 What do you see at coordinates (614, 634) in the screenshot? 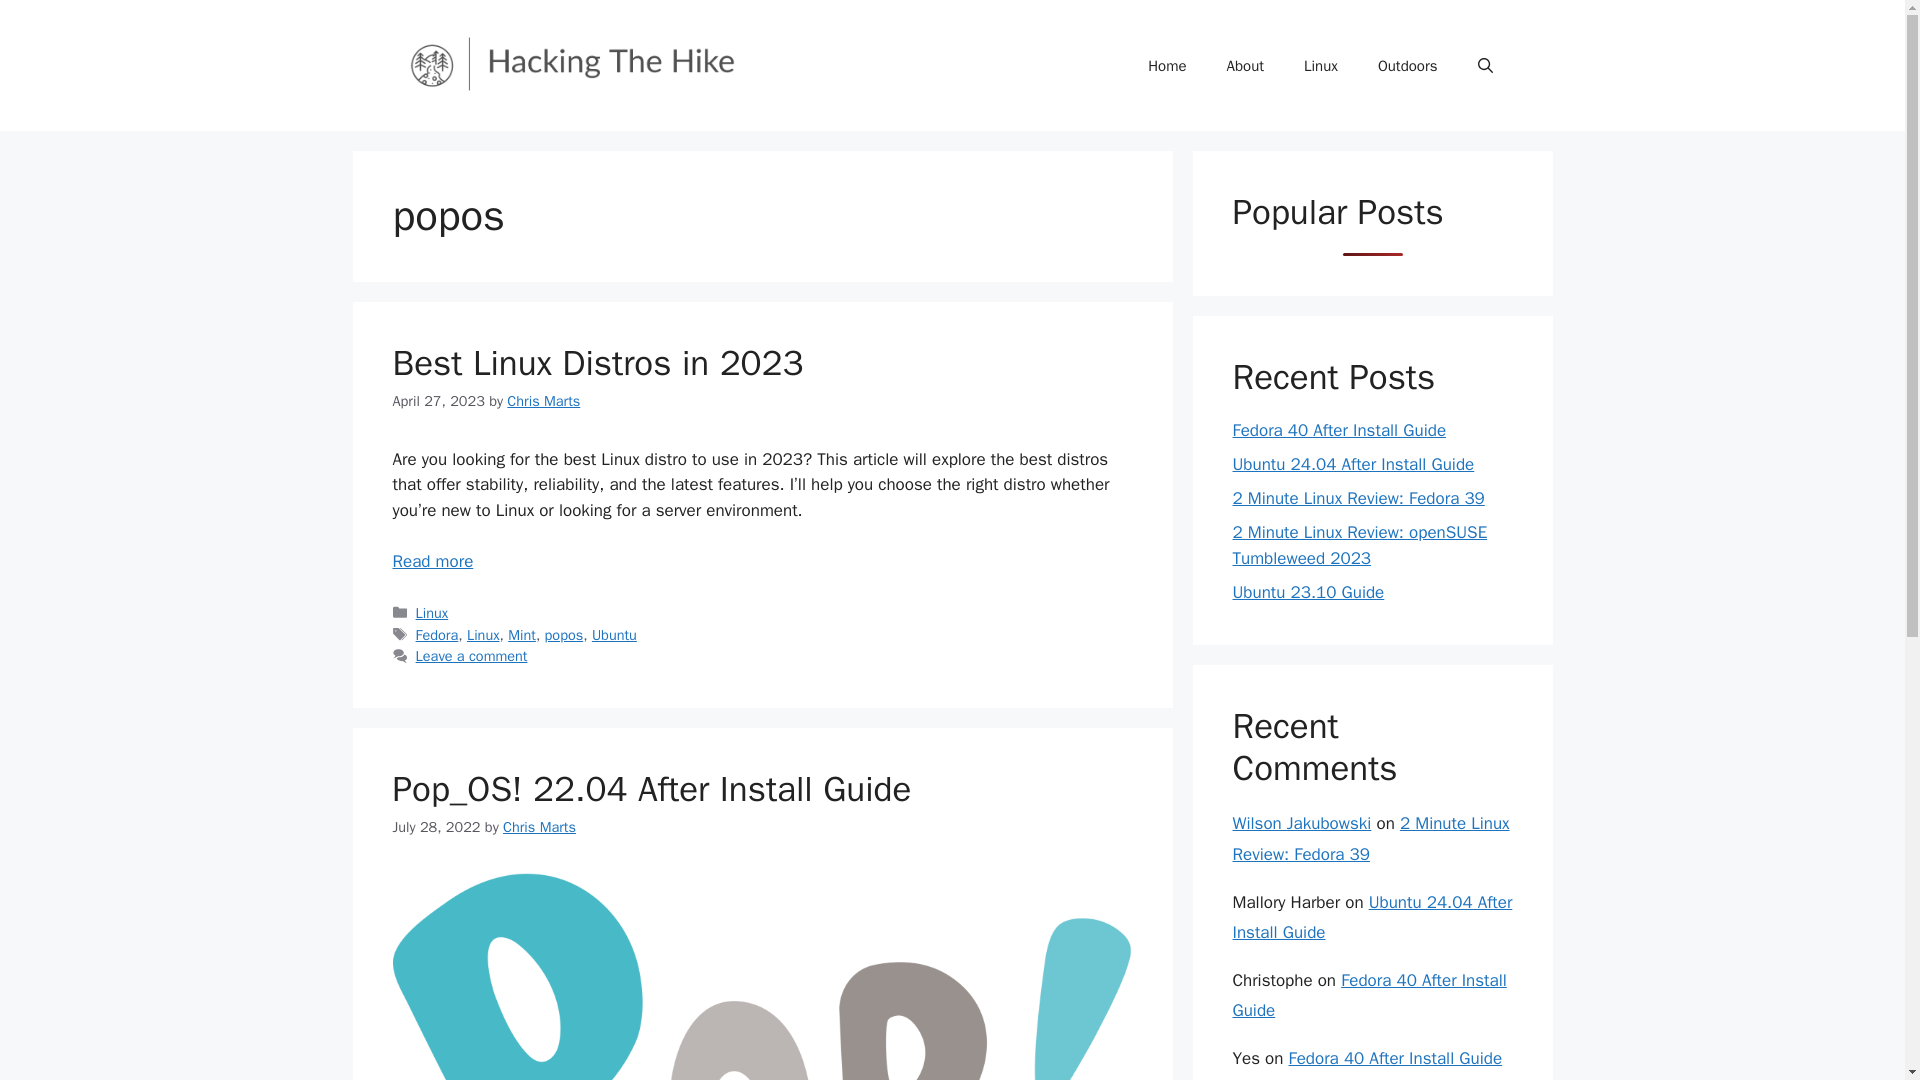
I see `Ubuntu` at bounding box center [614, 634].